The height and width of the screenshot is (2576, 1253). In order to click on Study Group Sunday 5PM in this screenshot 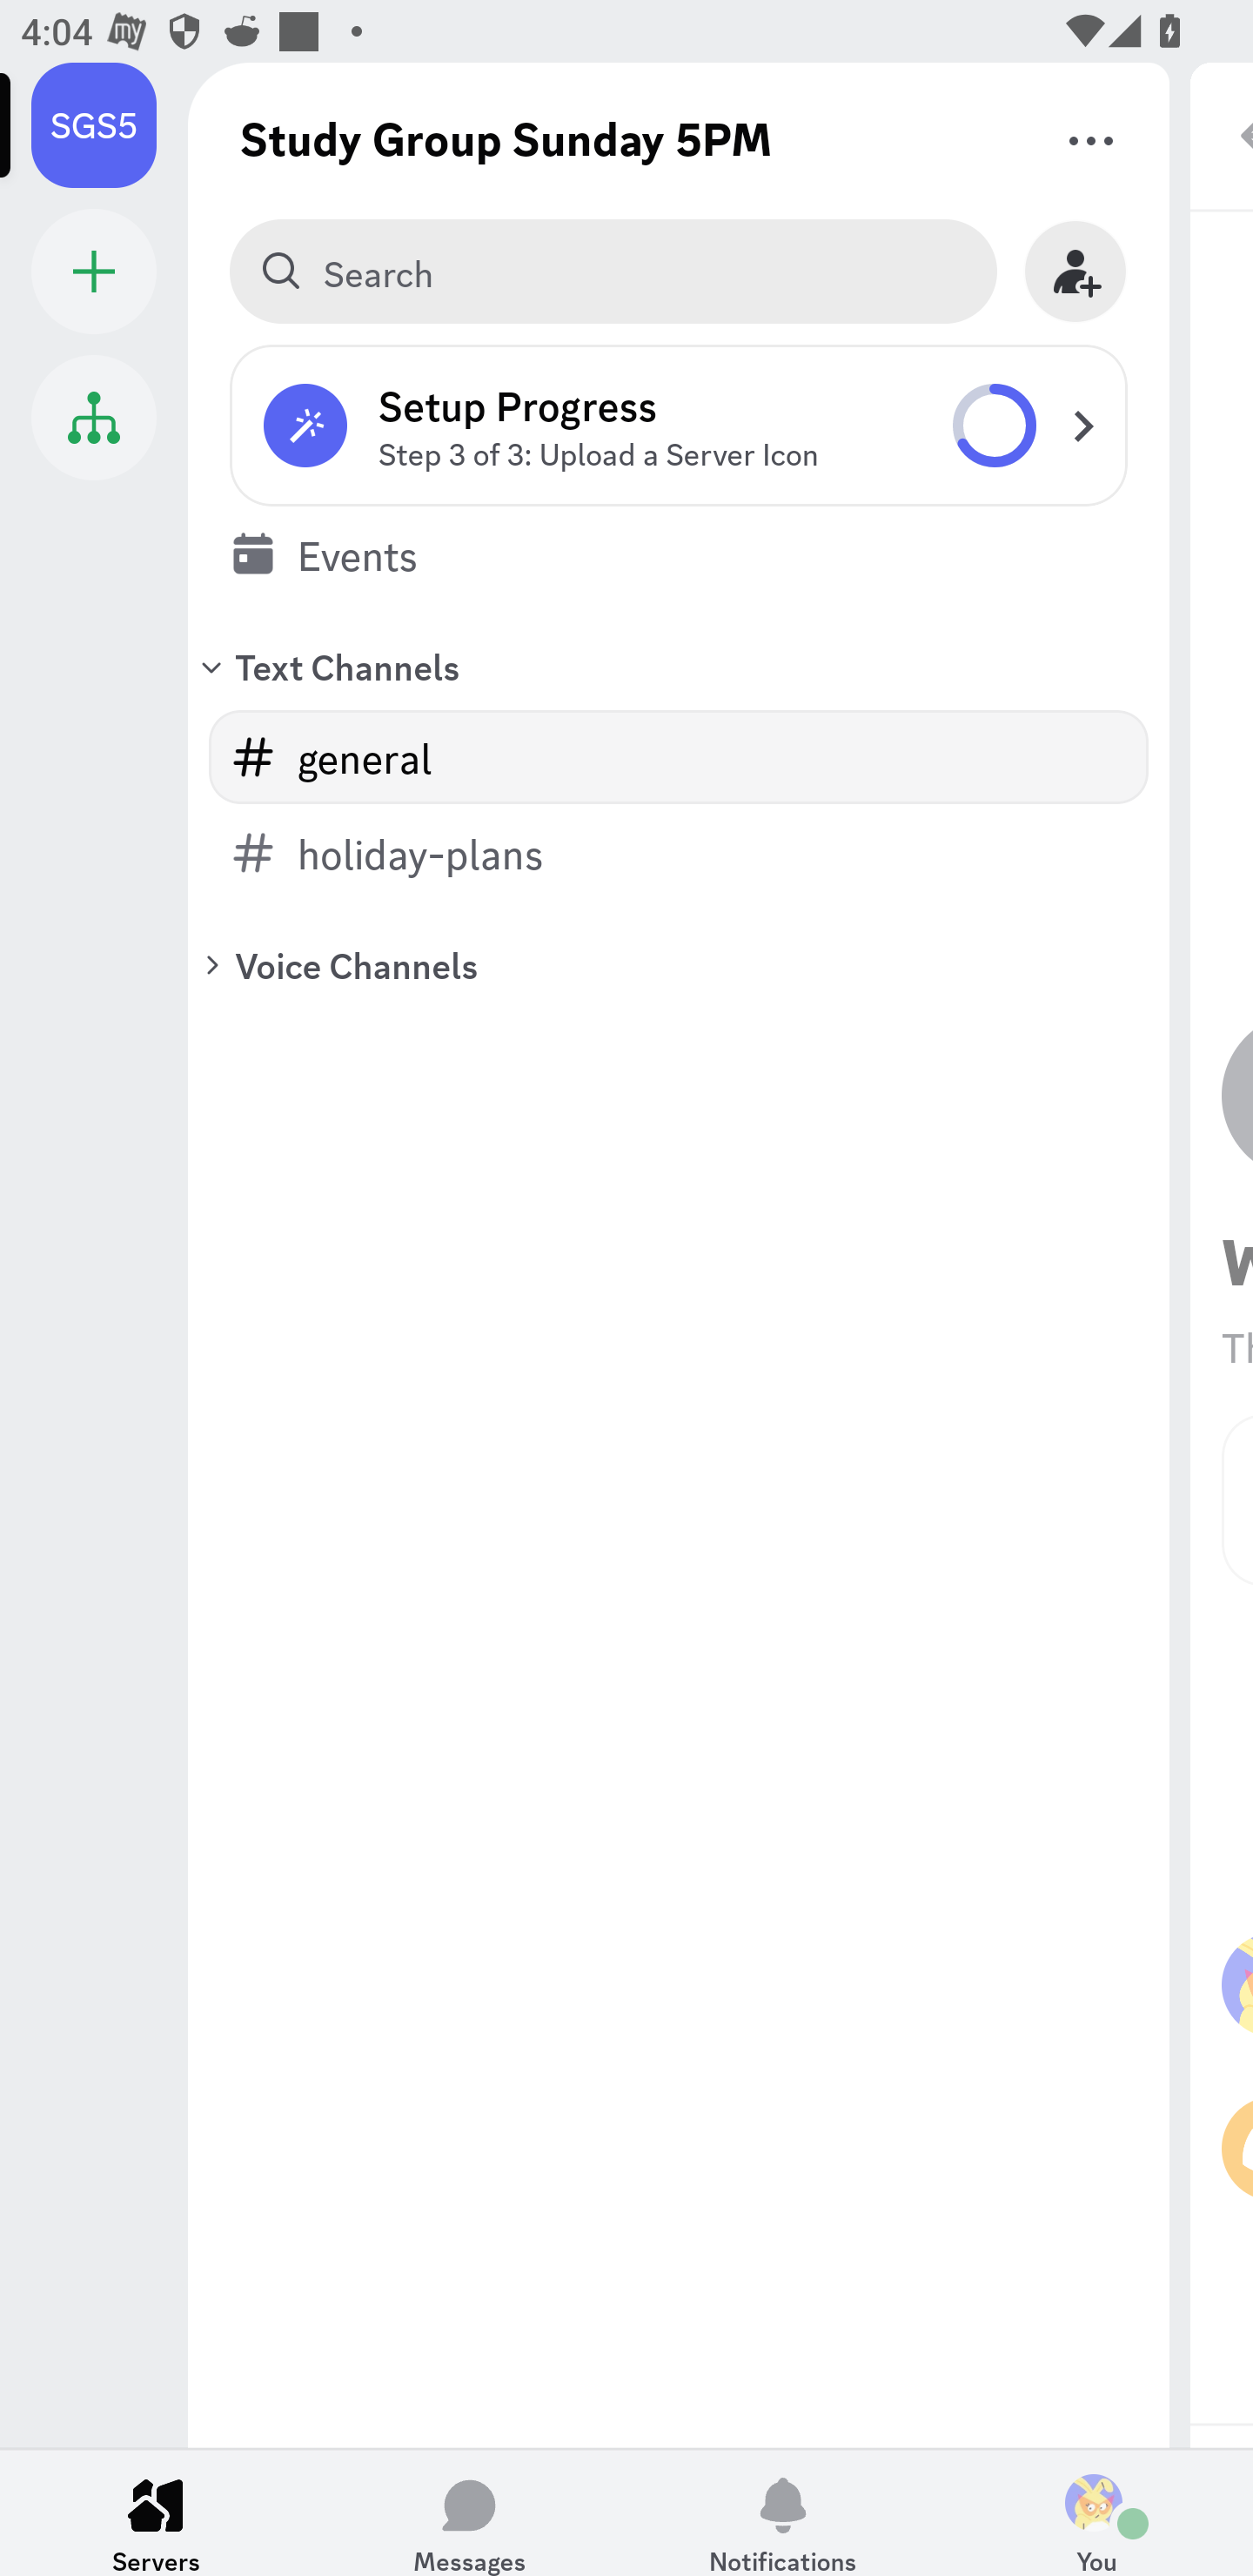, I will do `click(506, 138)`.